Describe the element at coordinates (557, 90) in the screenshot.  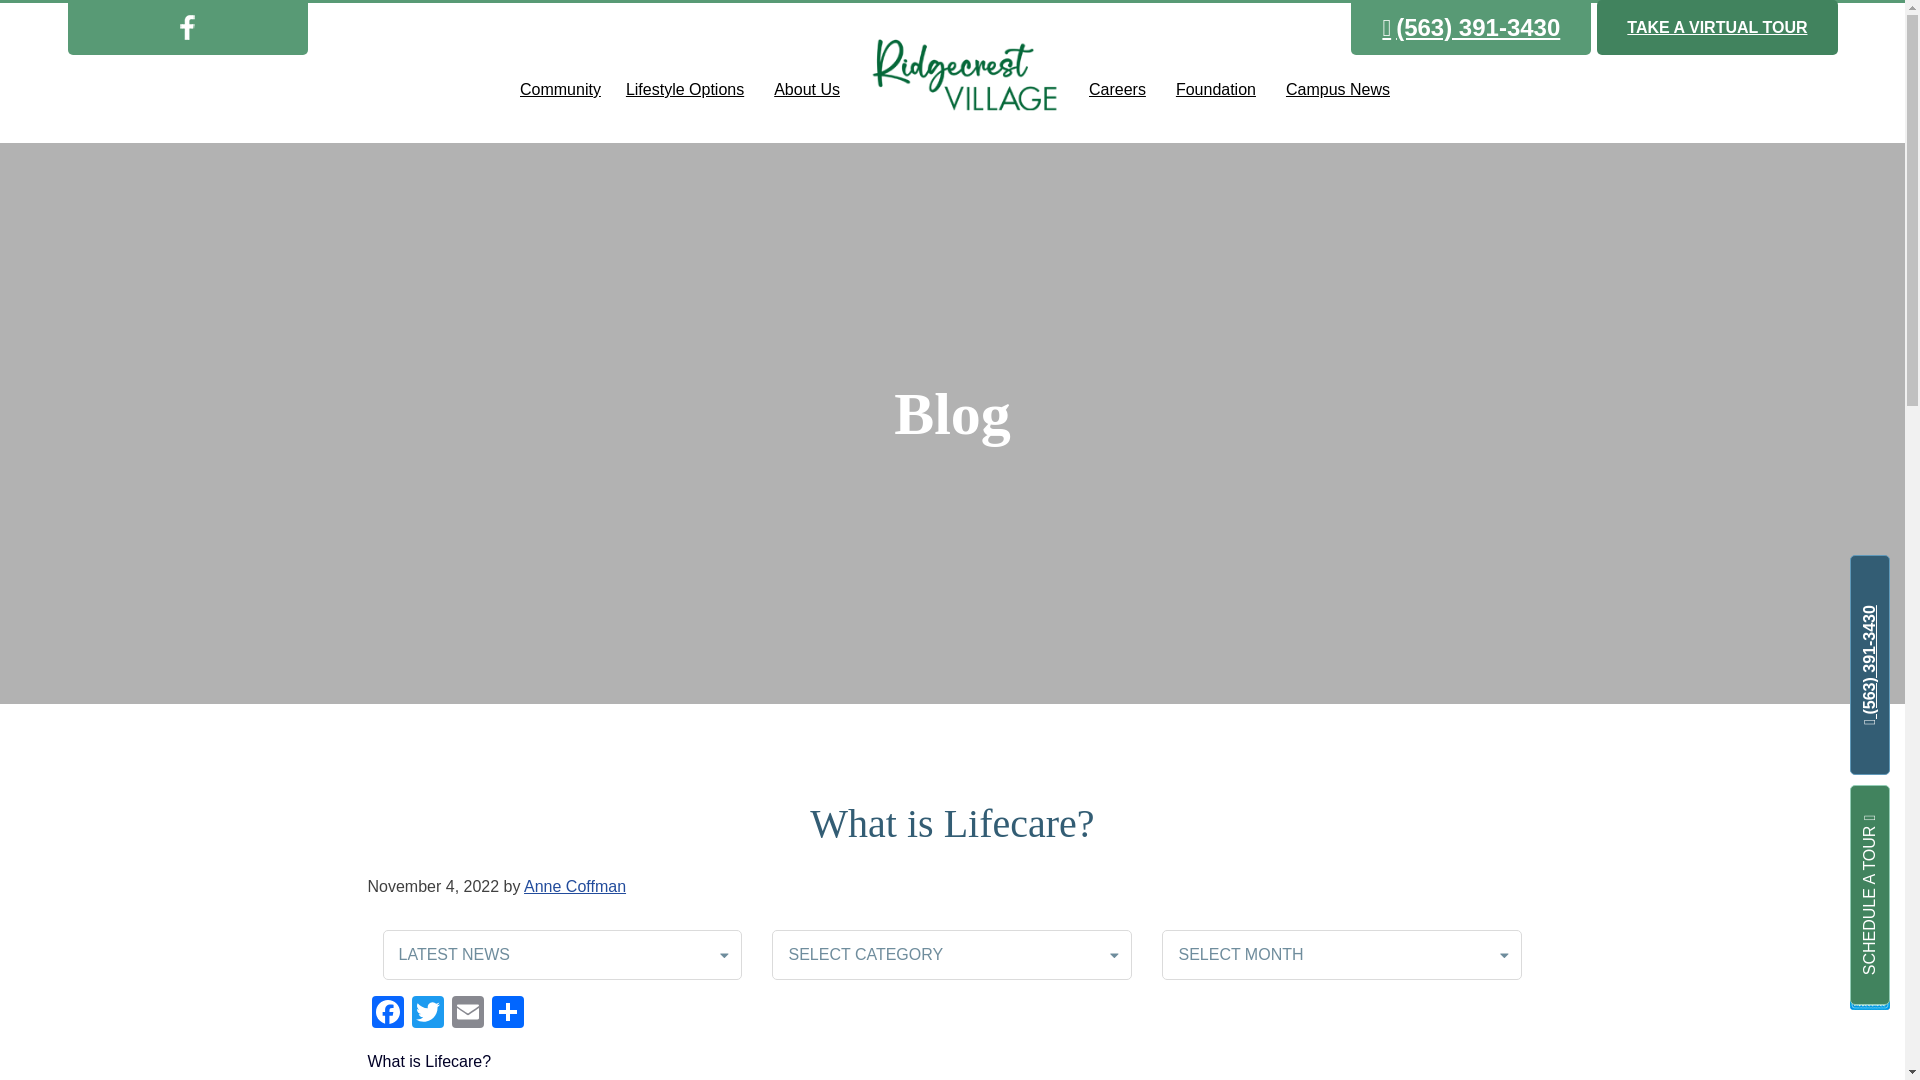
I see `Community` at that location.